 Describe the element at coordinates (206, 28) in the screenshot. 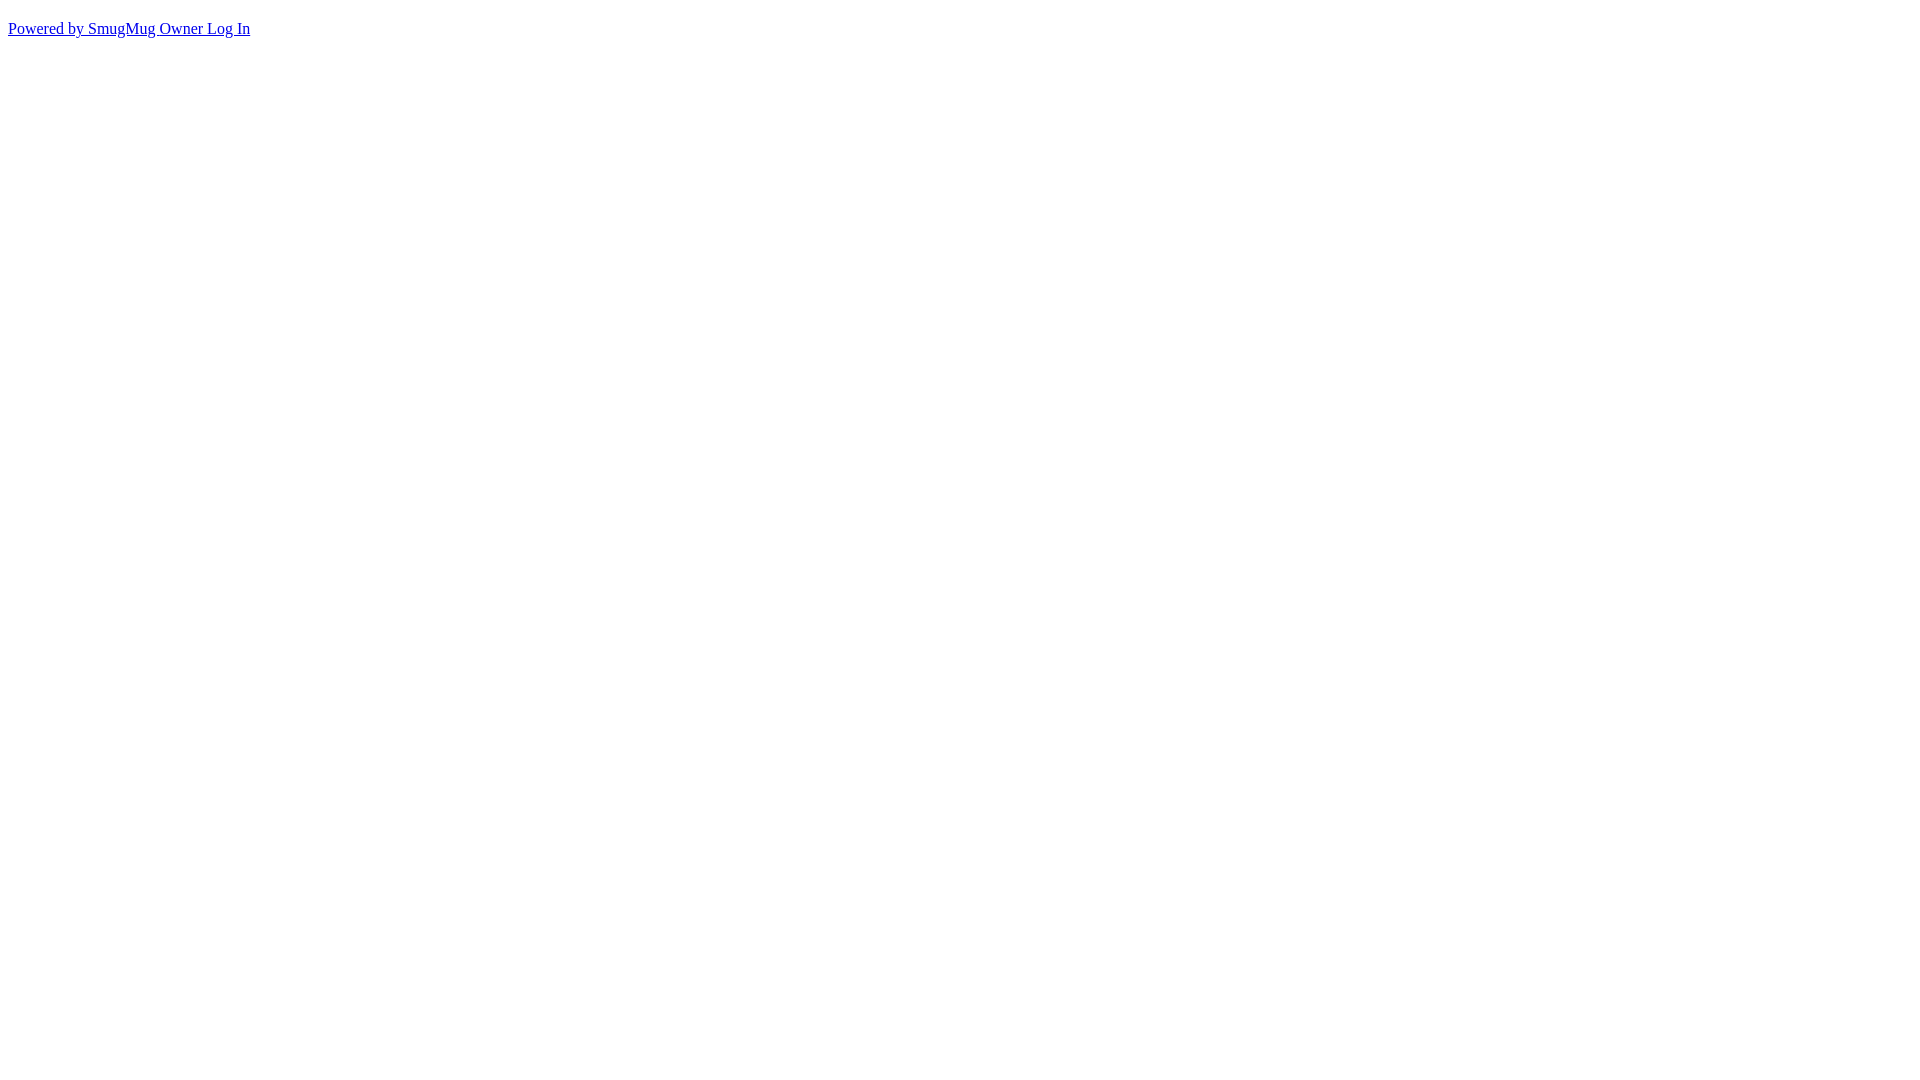

I see `Owner Log In` at that location.